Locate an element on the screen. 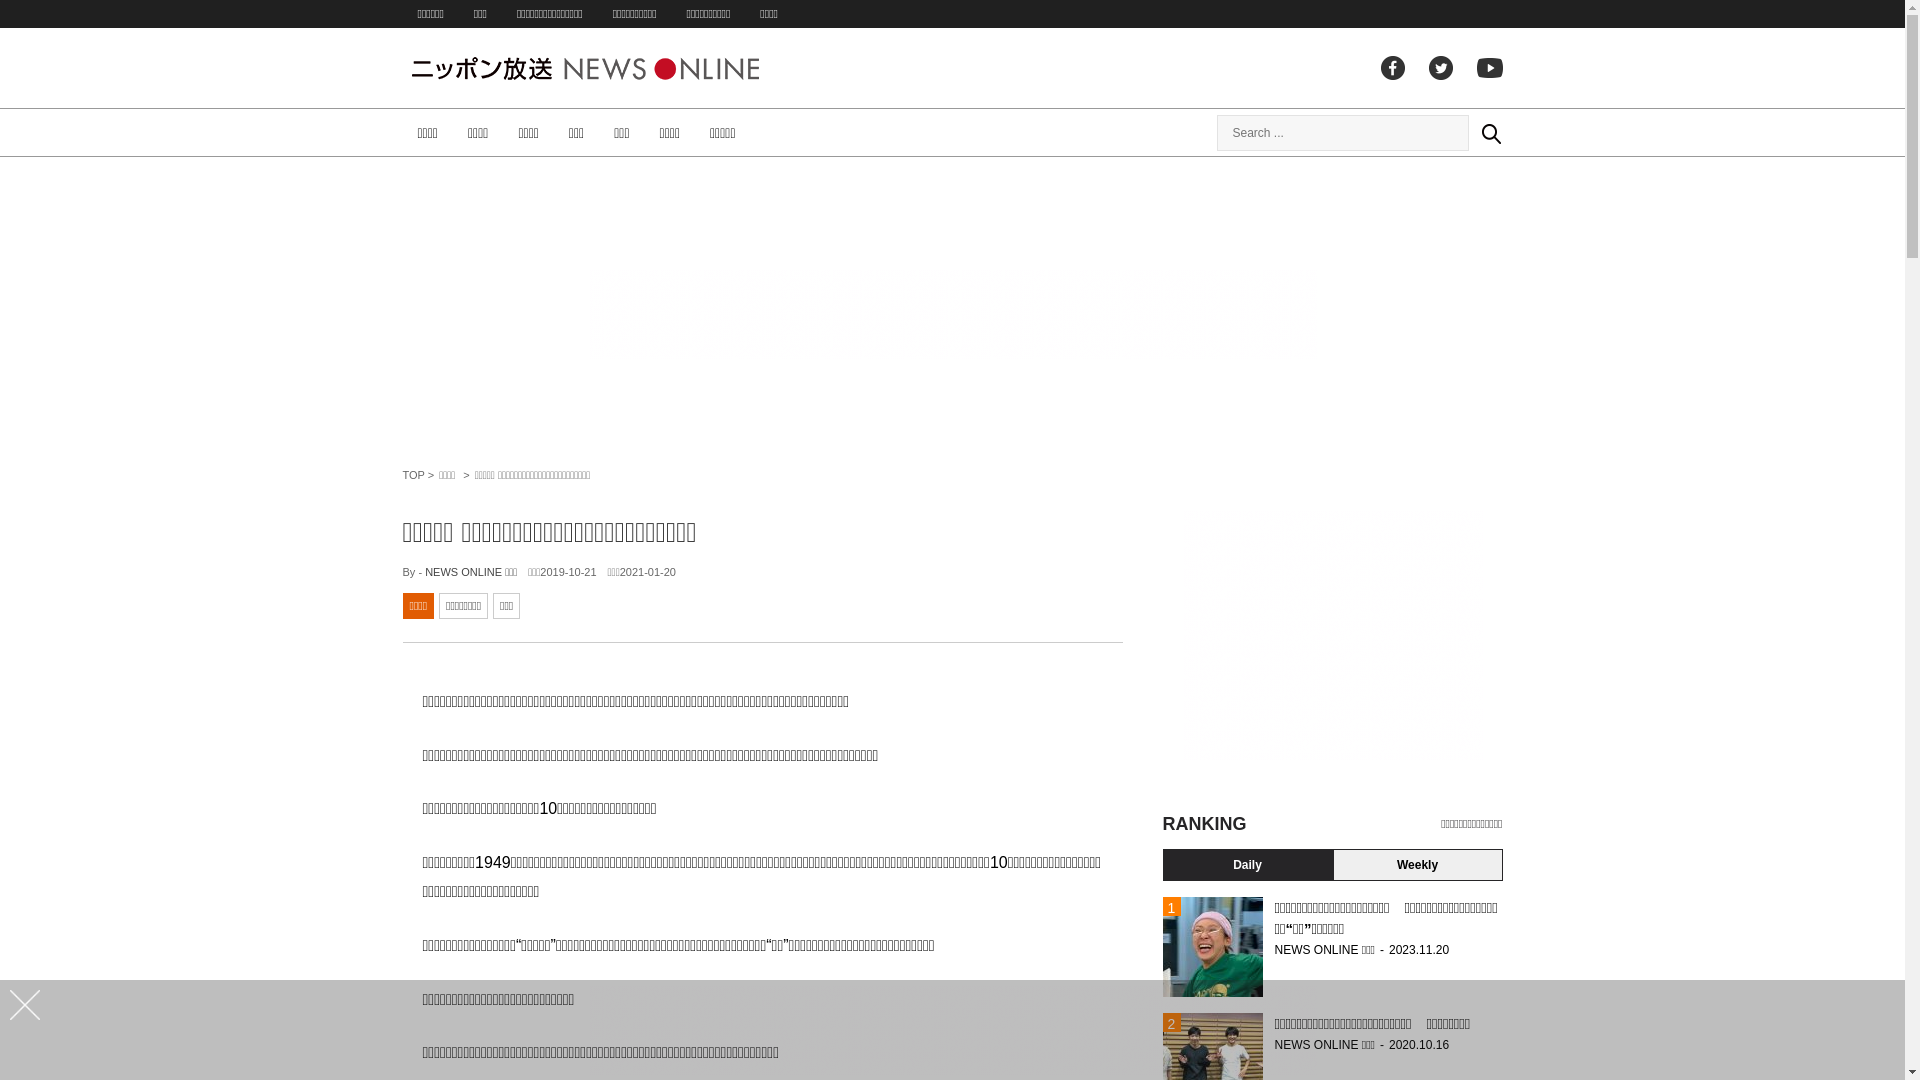 The height and width of the screenshot is (1080, 1920). Daily is located at coordinates (1247, 865).